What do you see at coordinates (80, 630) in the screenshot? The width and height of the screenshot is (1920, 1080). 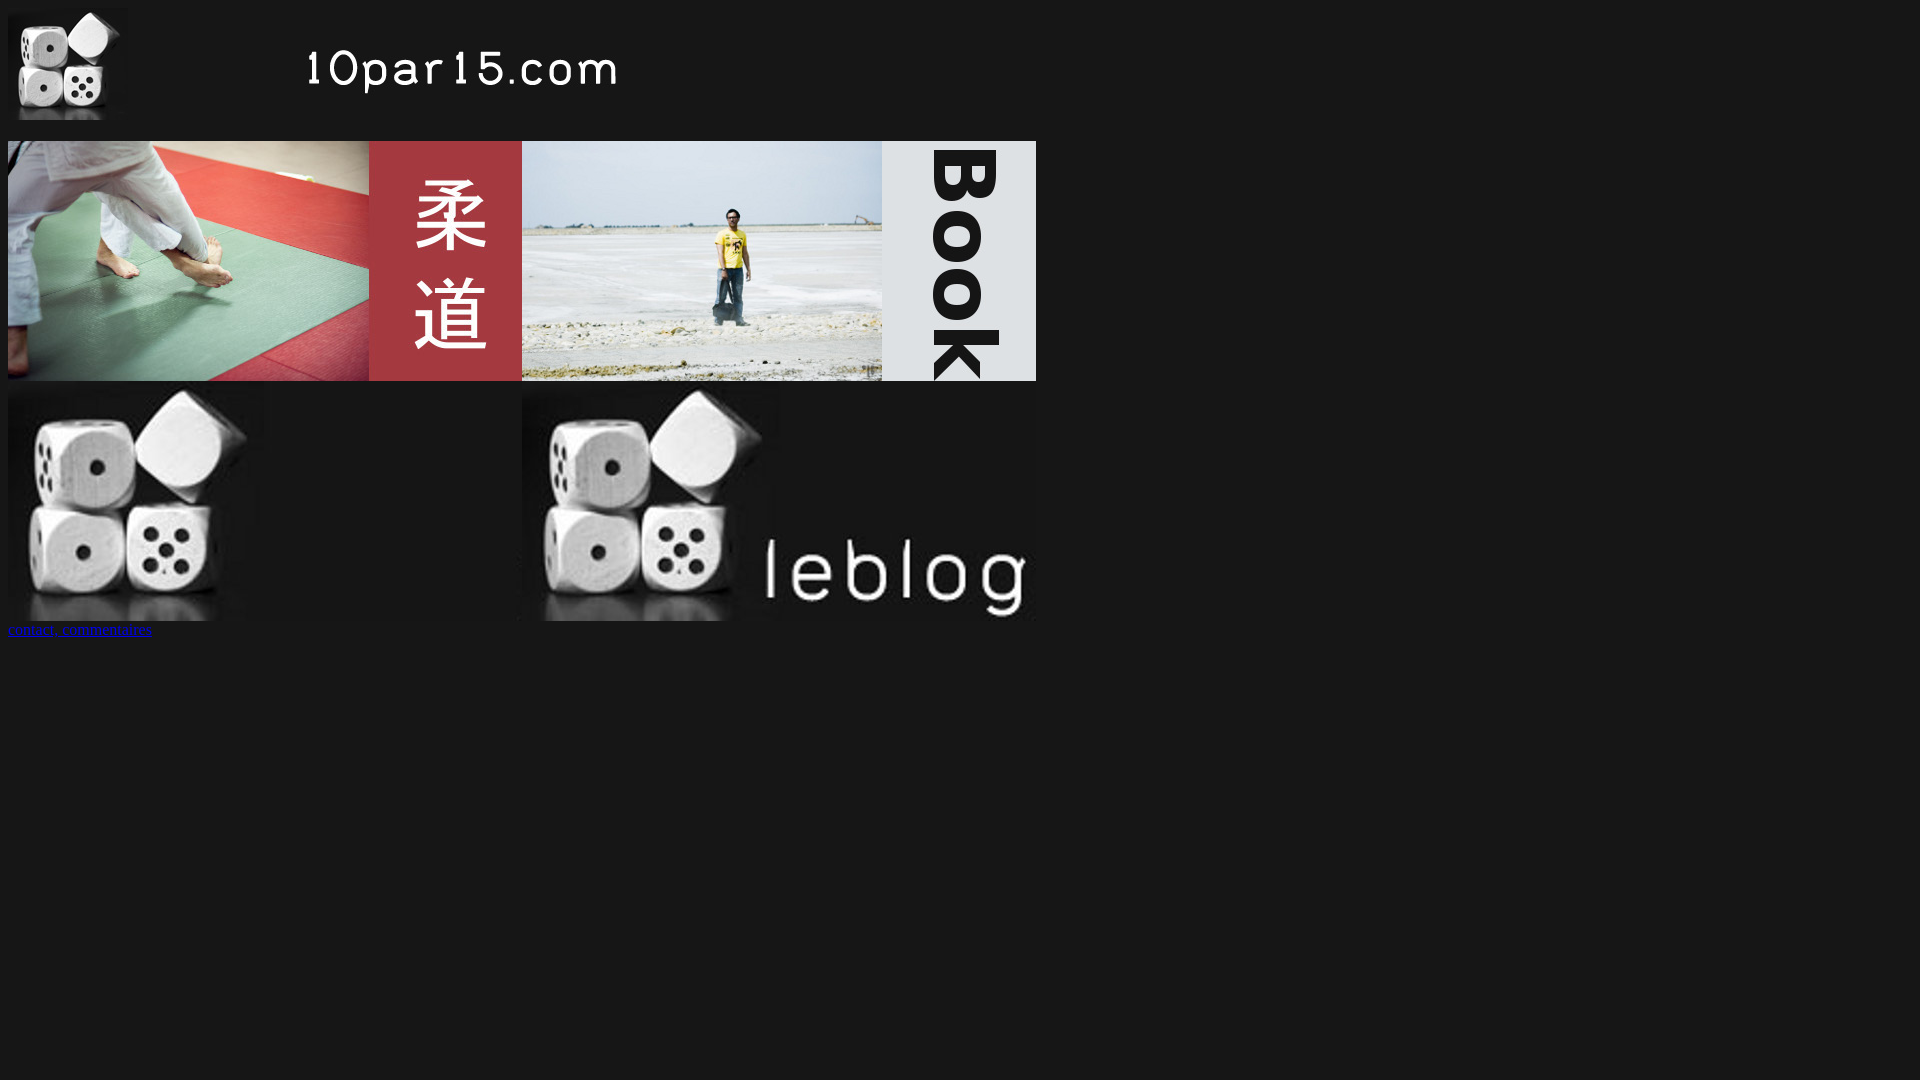 I see `contact, commentaires` at bounding box center [80, 630].